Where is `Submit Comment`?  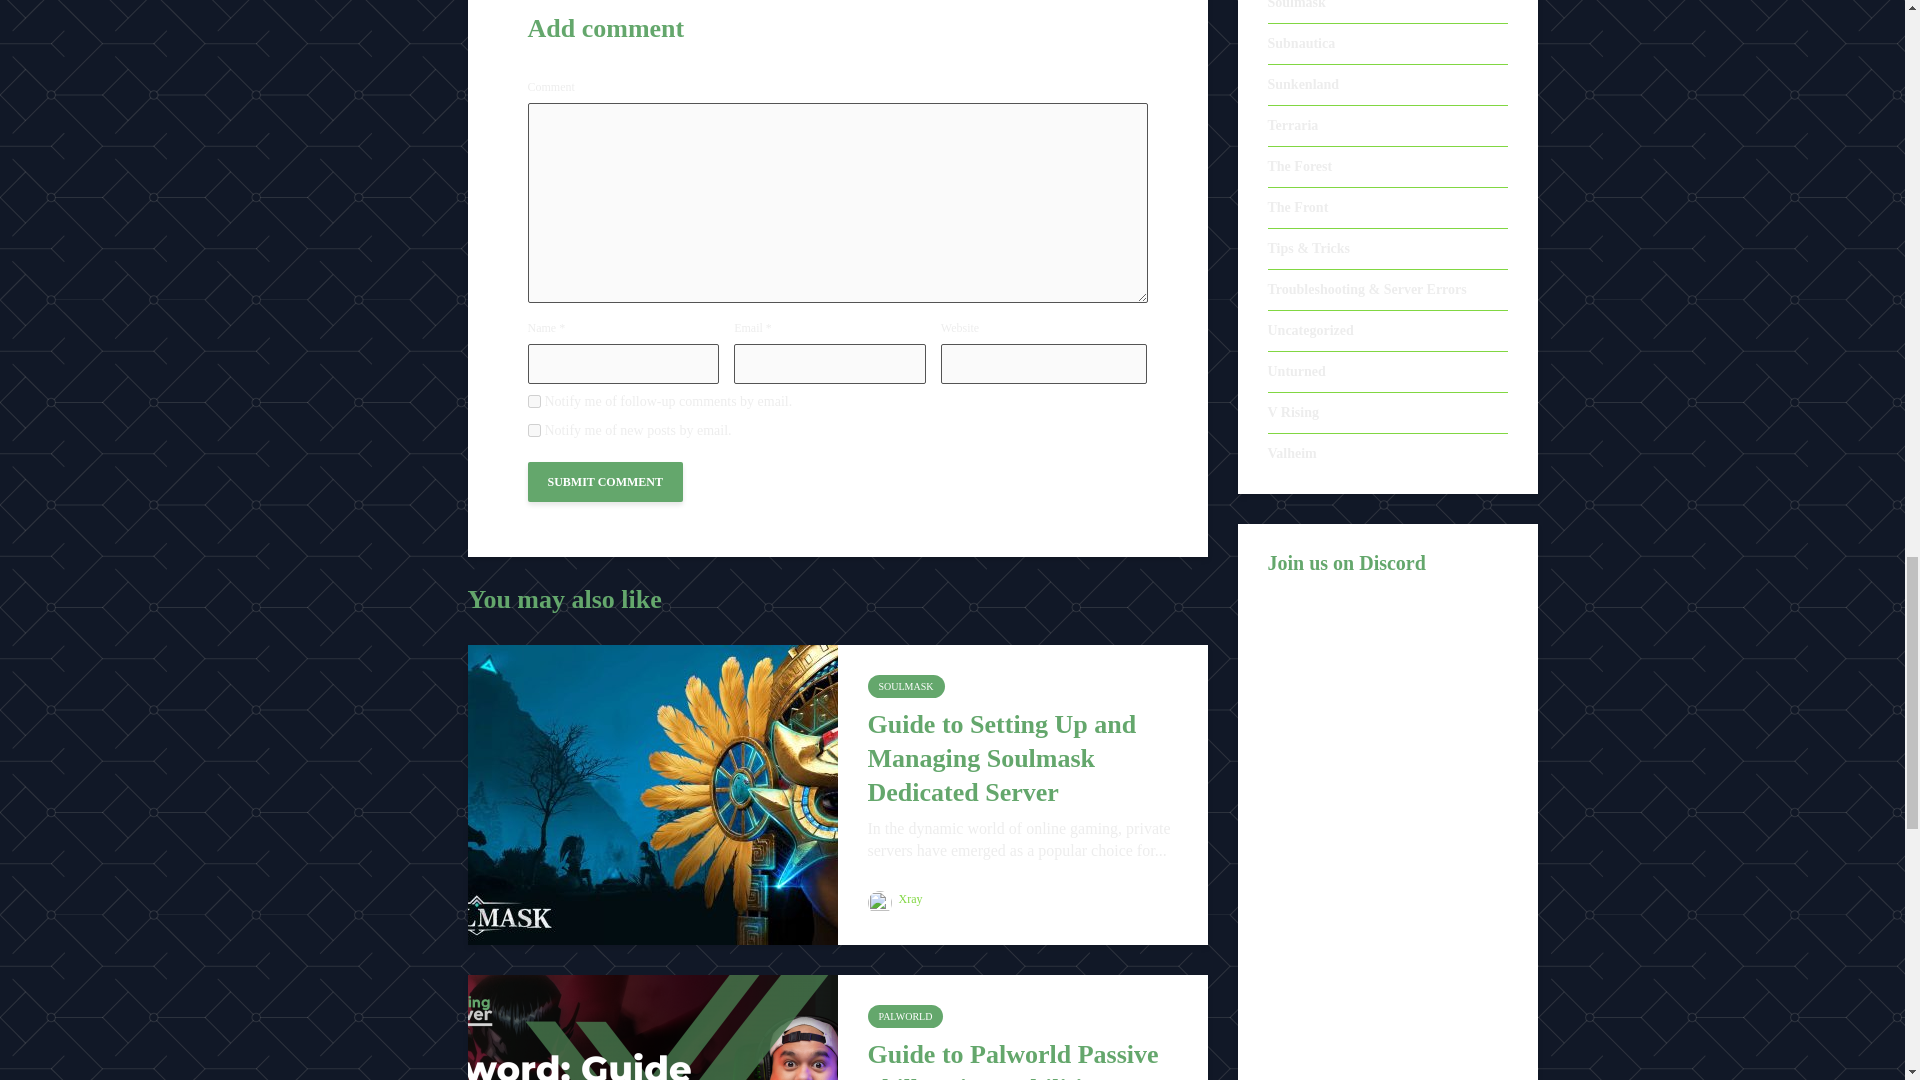
Submit Comment is located at coordinates (606, 482).